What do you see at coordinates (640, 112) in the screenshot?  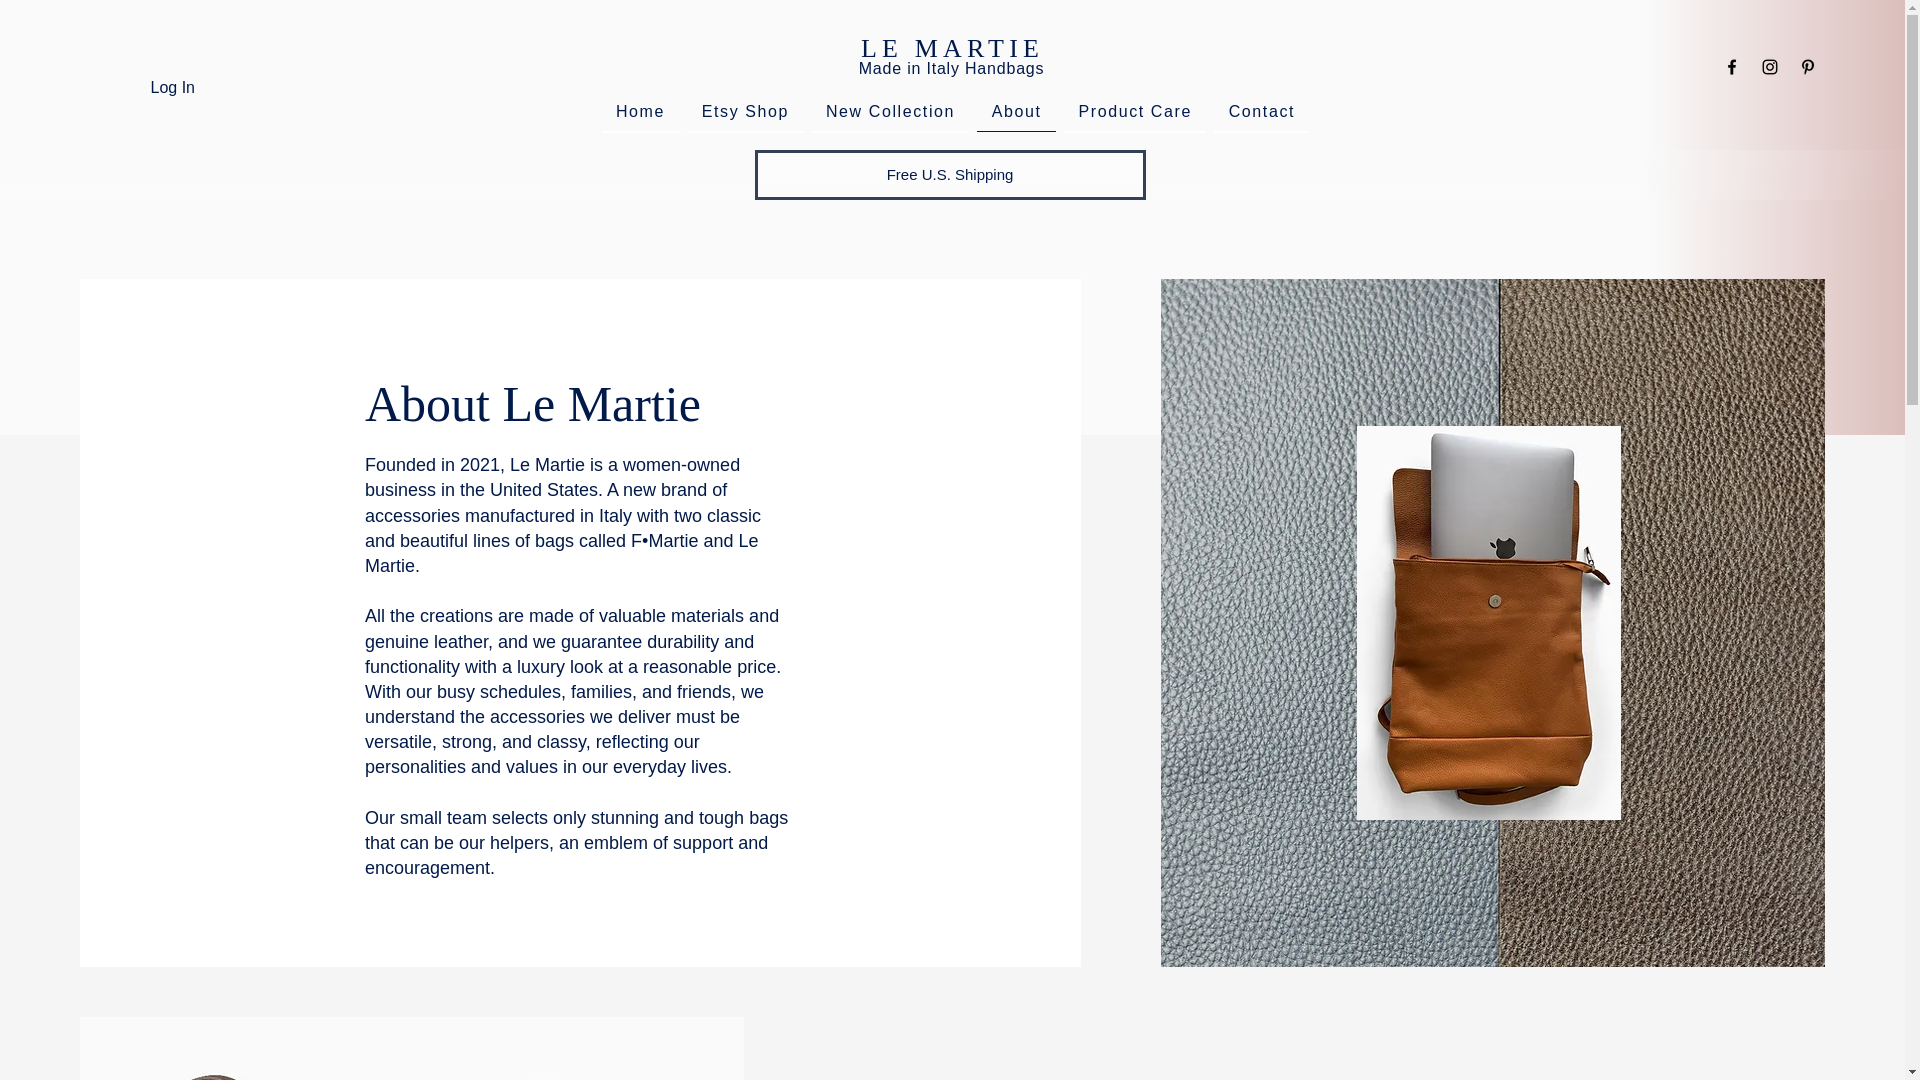 I see `Home` at bounding box center [640, 112].